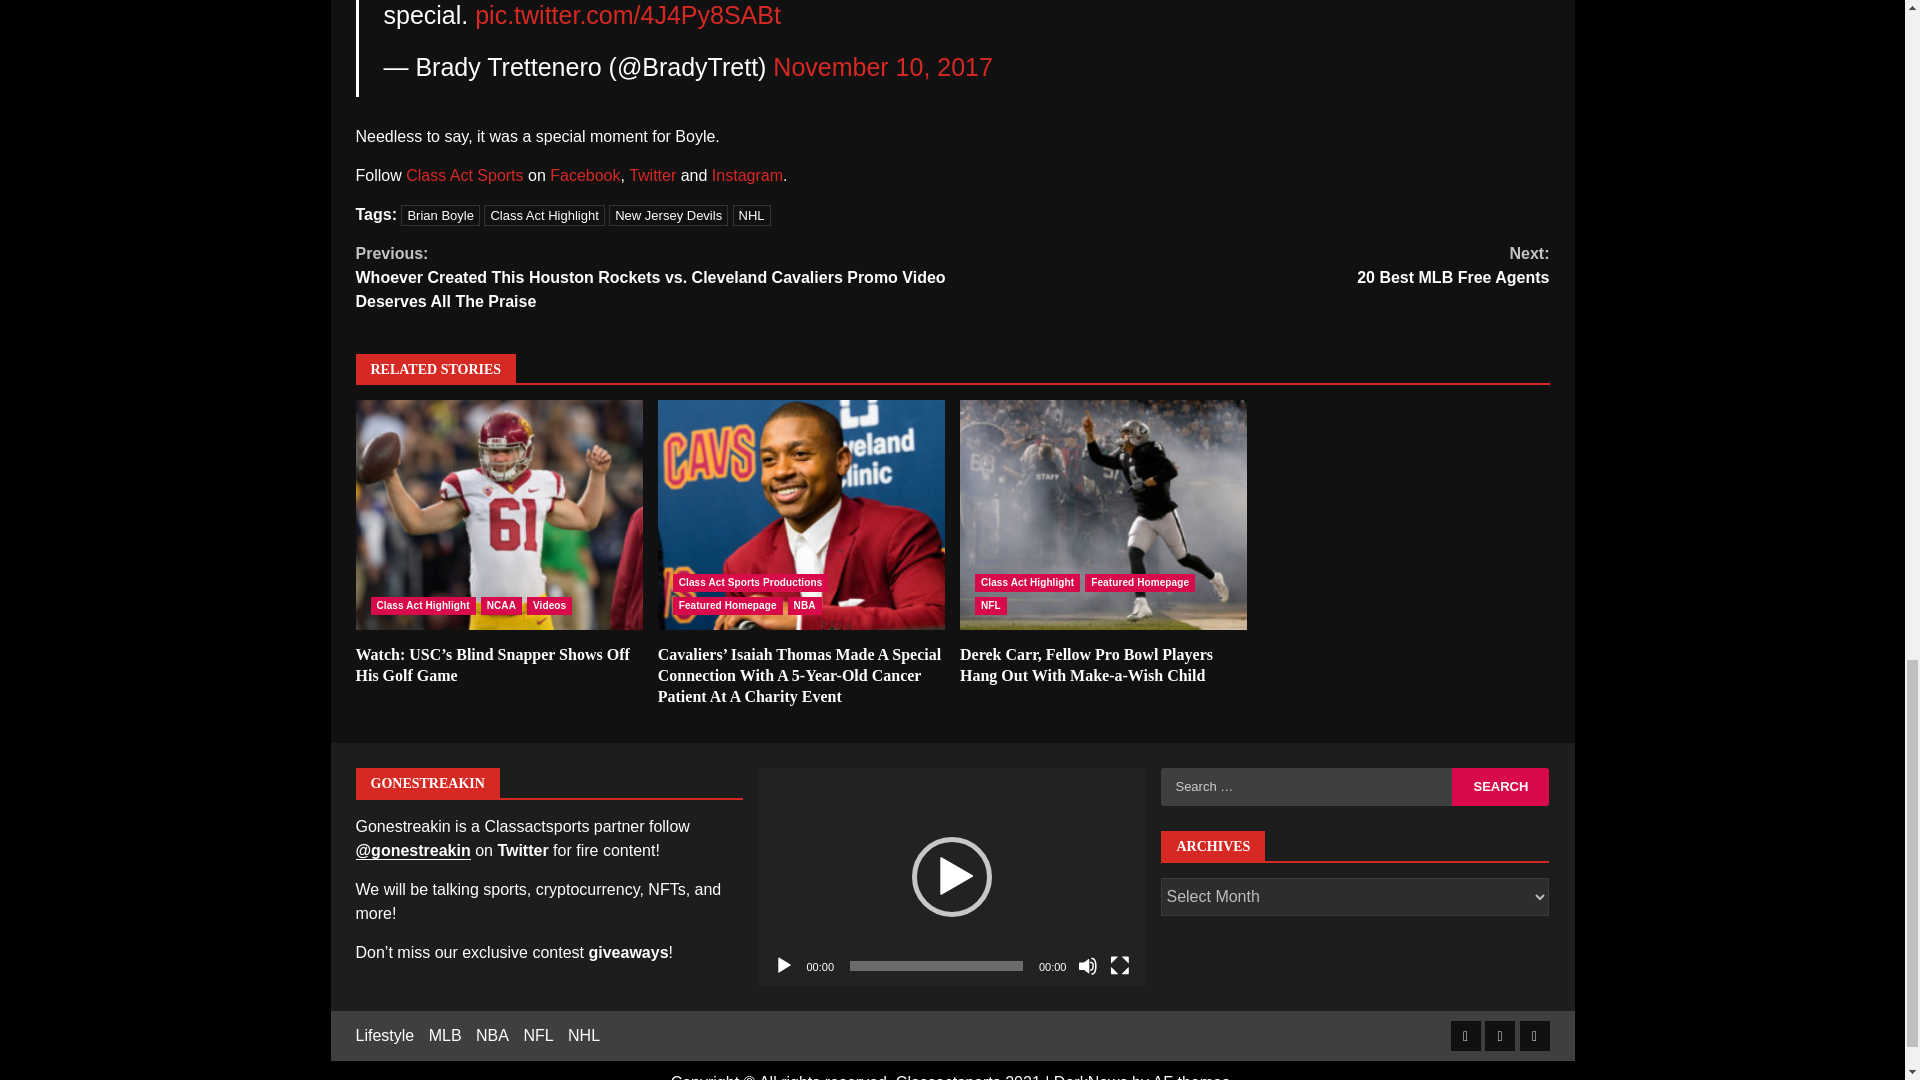  What do you see at coordinates (440, 215) in the screenshot?
I see `Brian Boyle` at bounding box center [440, 215].